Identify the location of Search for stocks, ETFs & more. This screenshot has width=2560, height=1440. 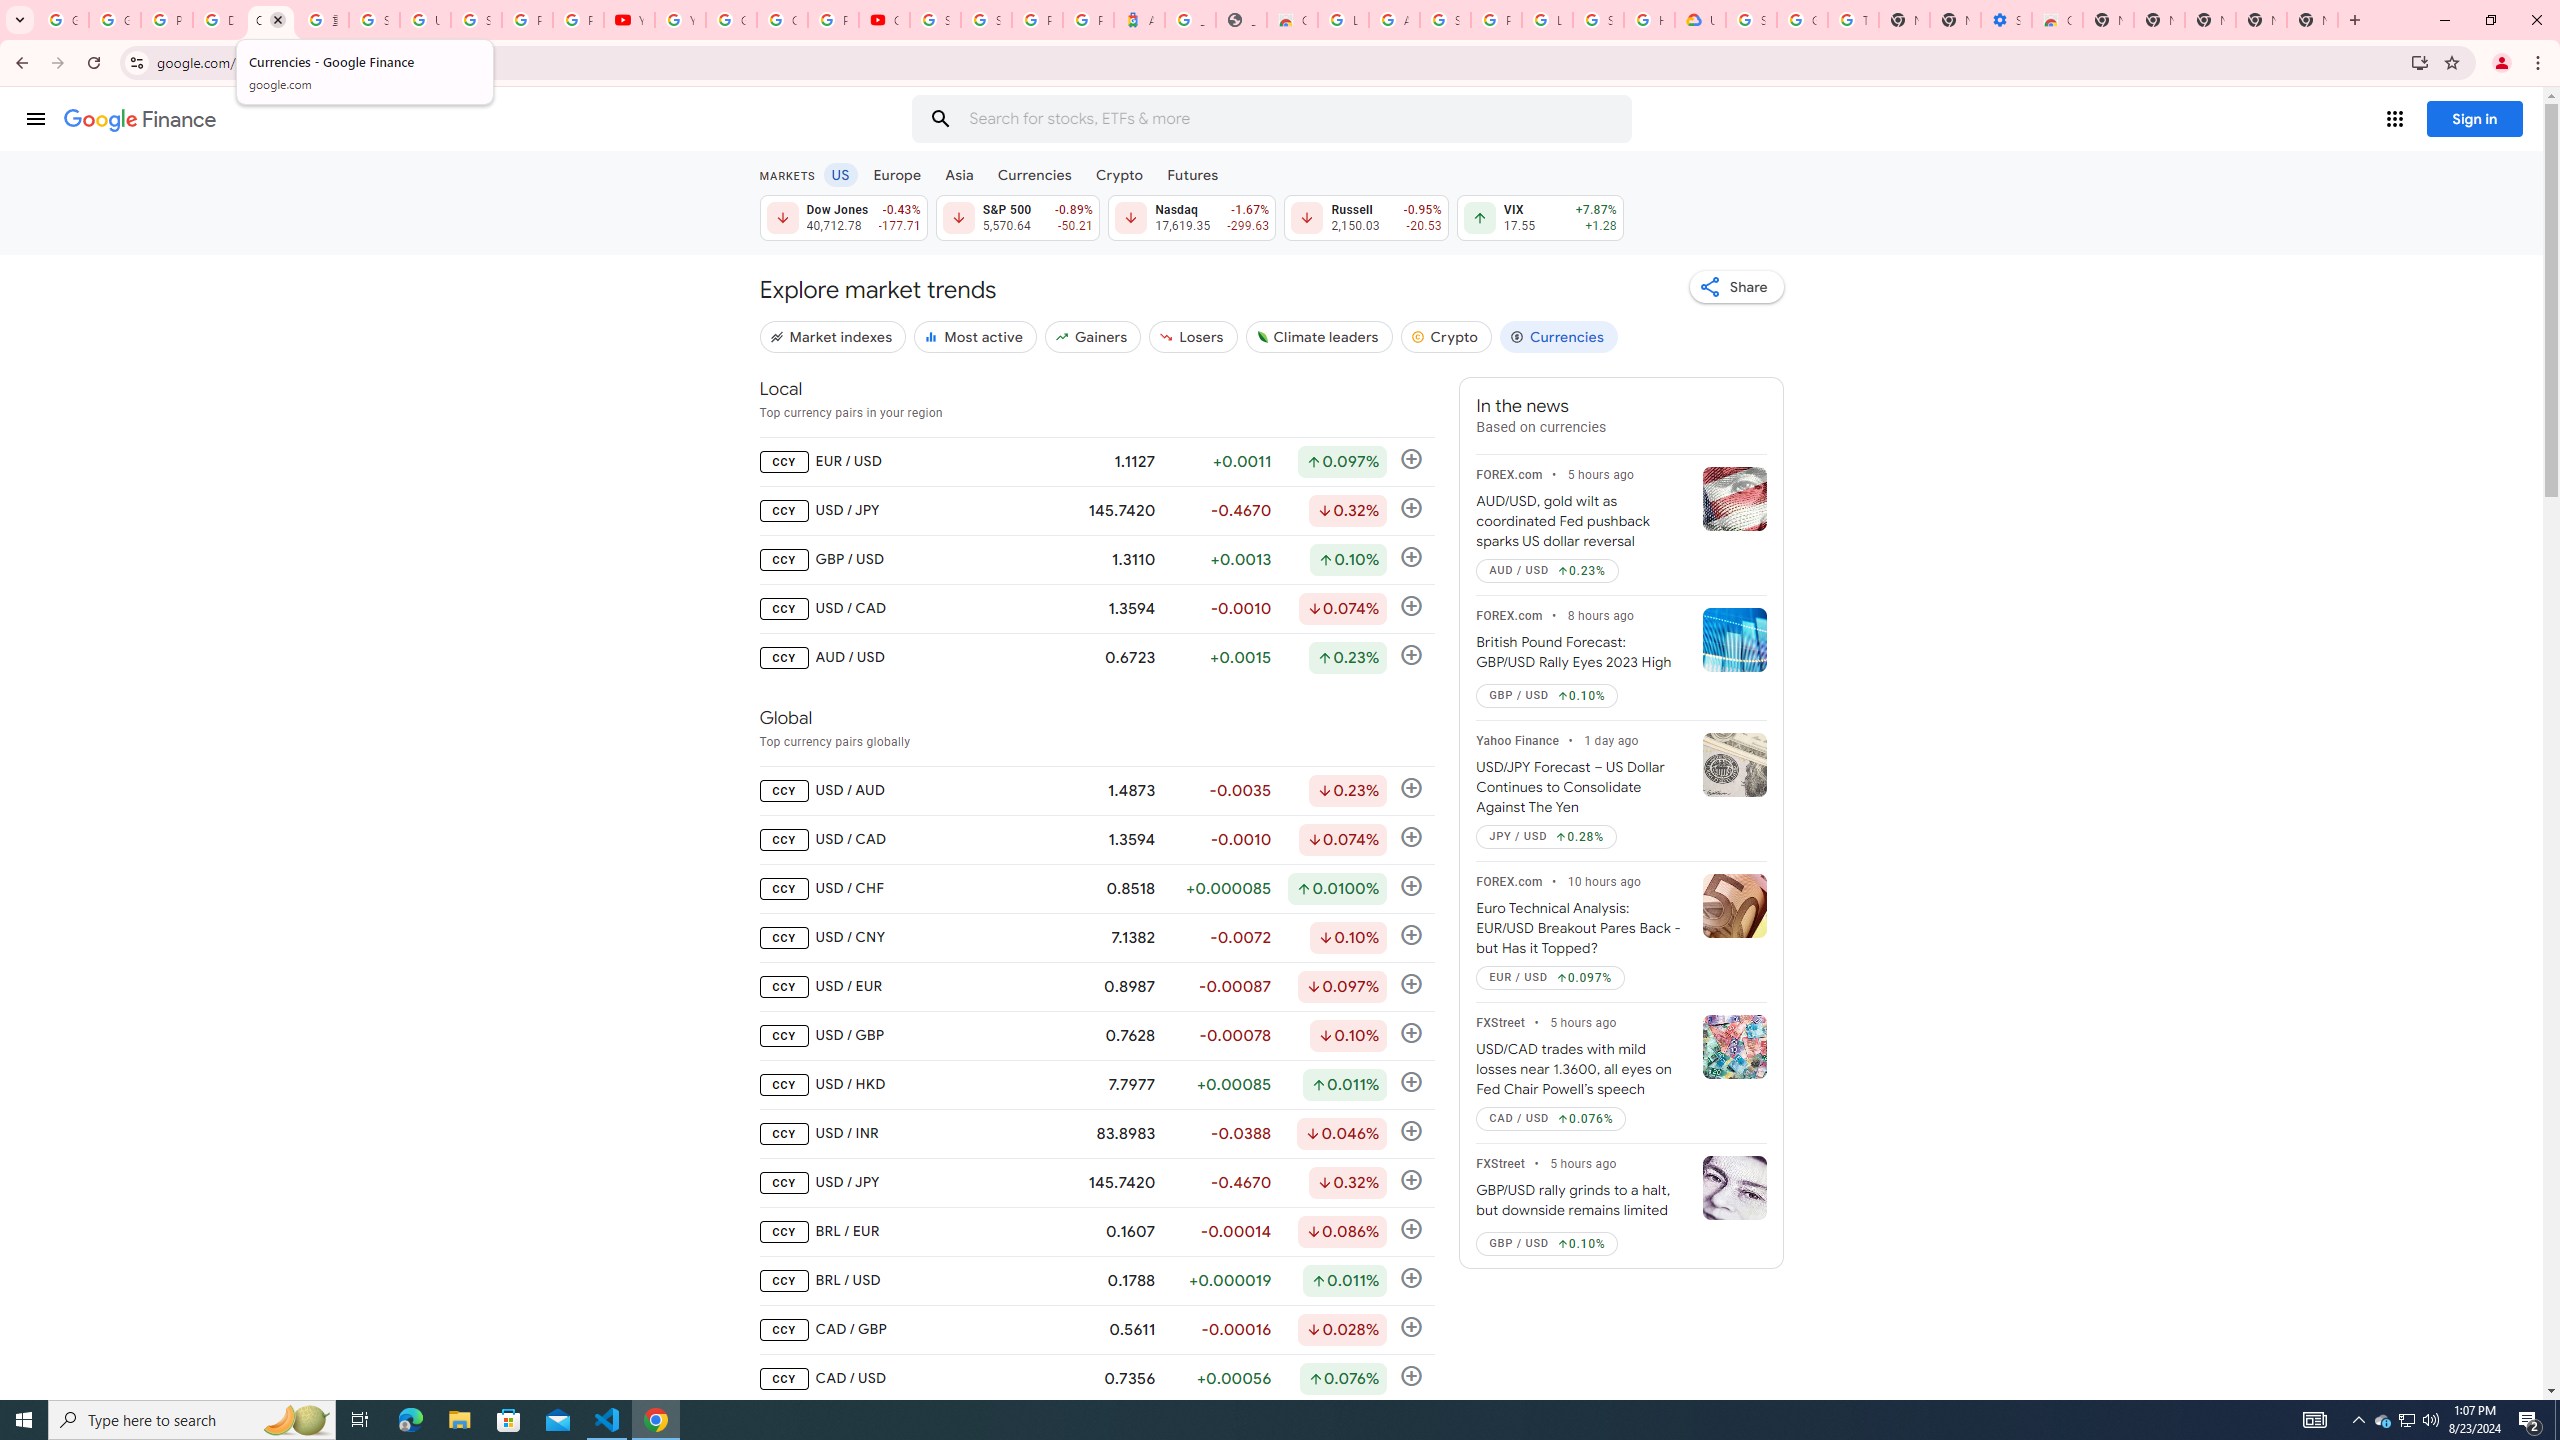
(1274, 119).